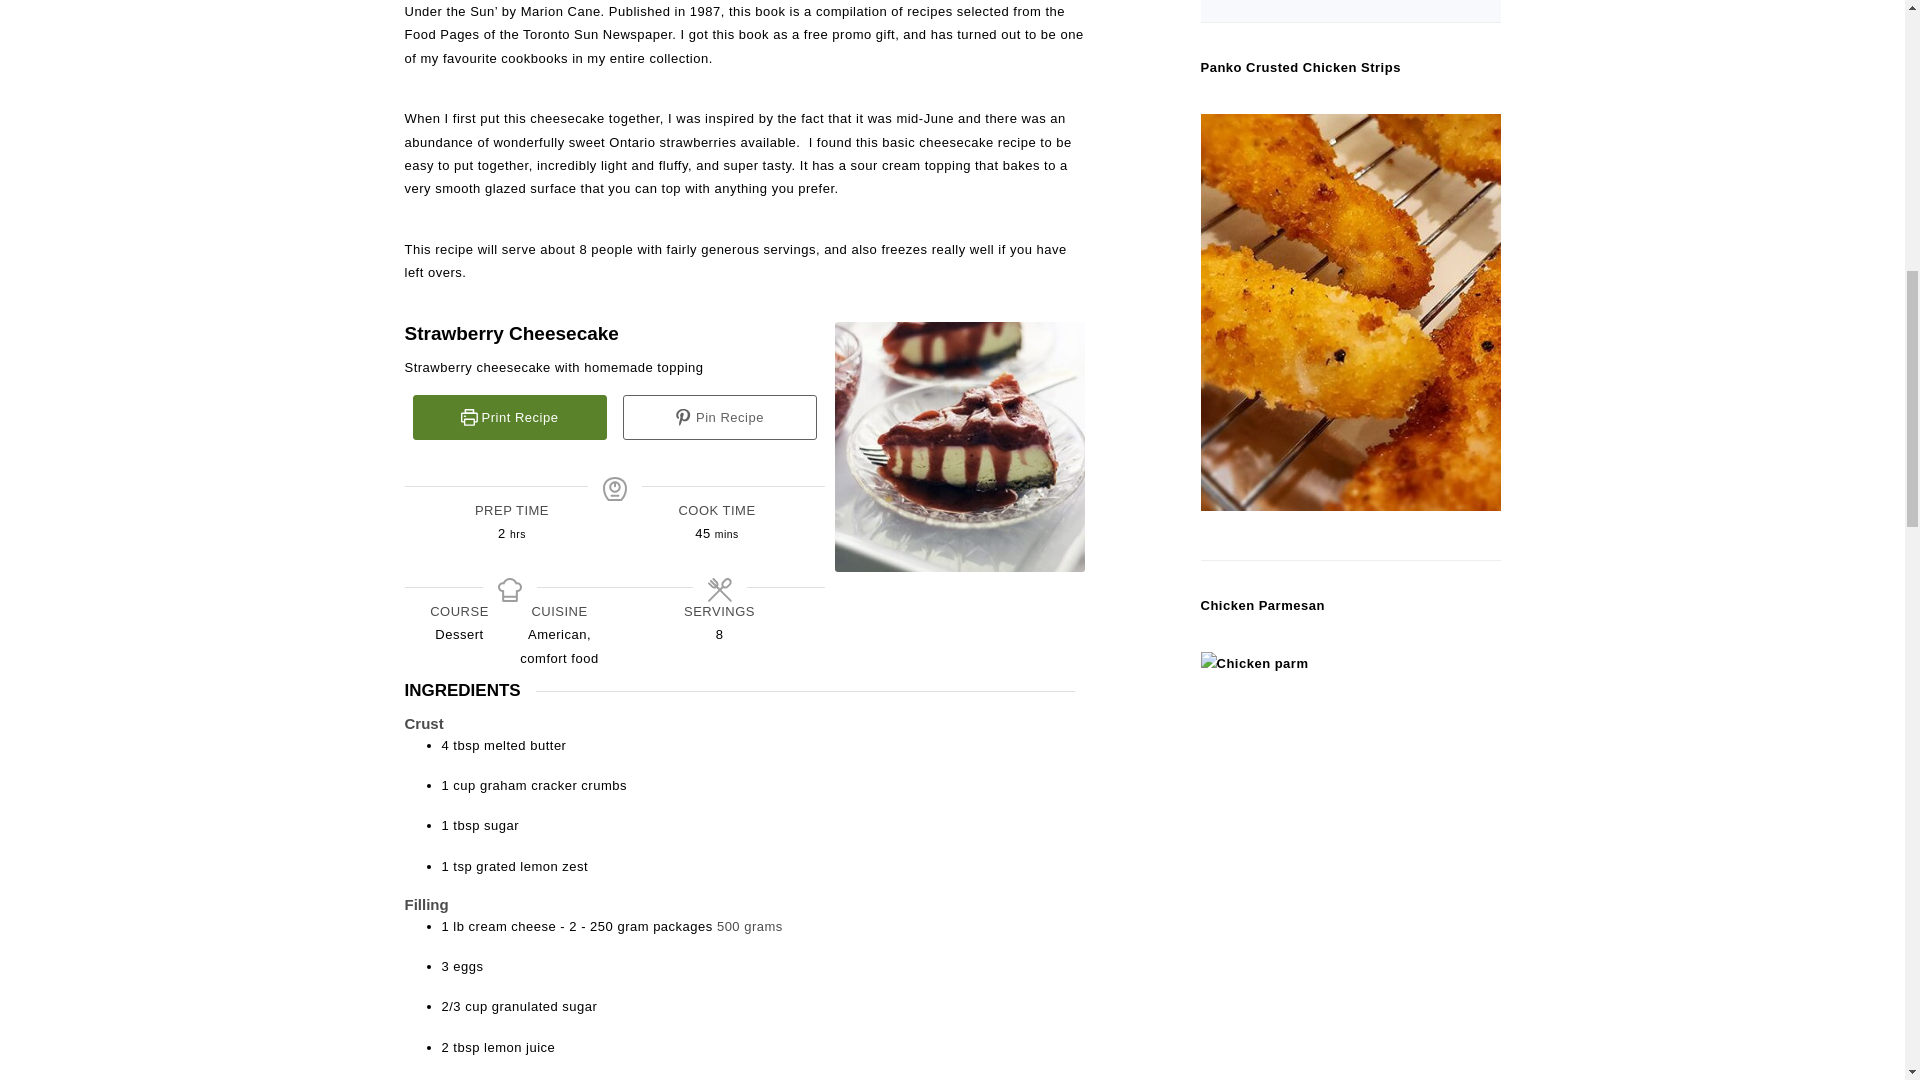 This screenshot has height=1080, width=1920. Describe the element at coordinates (1300, 67) in the screenshot. I see `Panko Crusted Chicken Strips` at that location.